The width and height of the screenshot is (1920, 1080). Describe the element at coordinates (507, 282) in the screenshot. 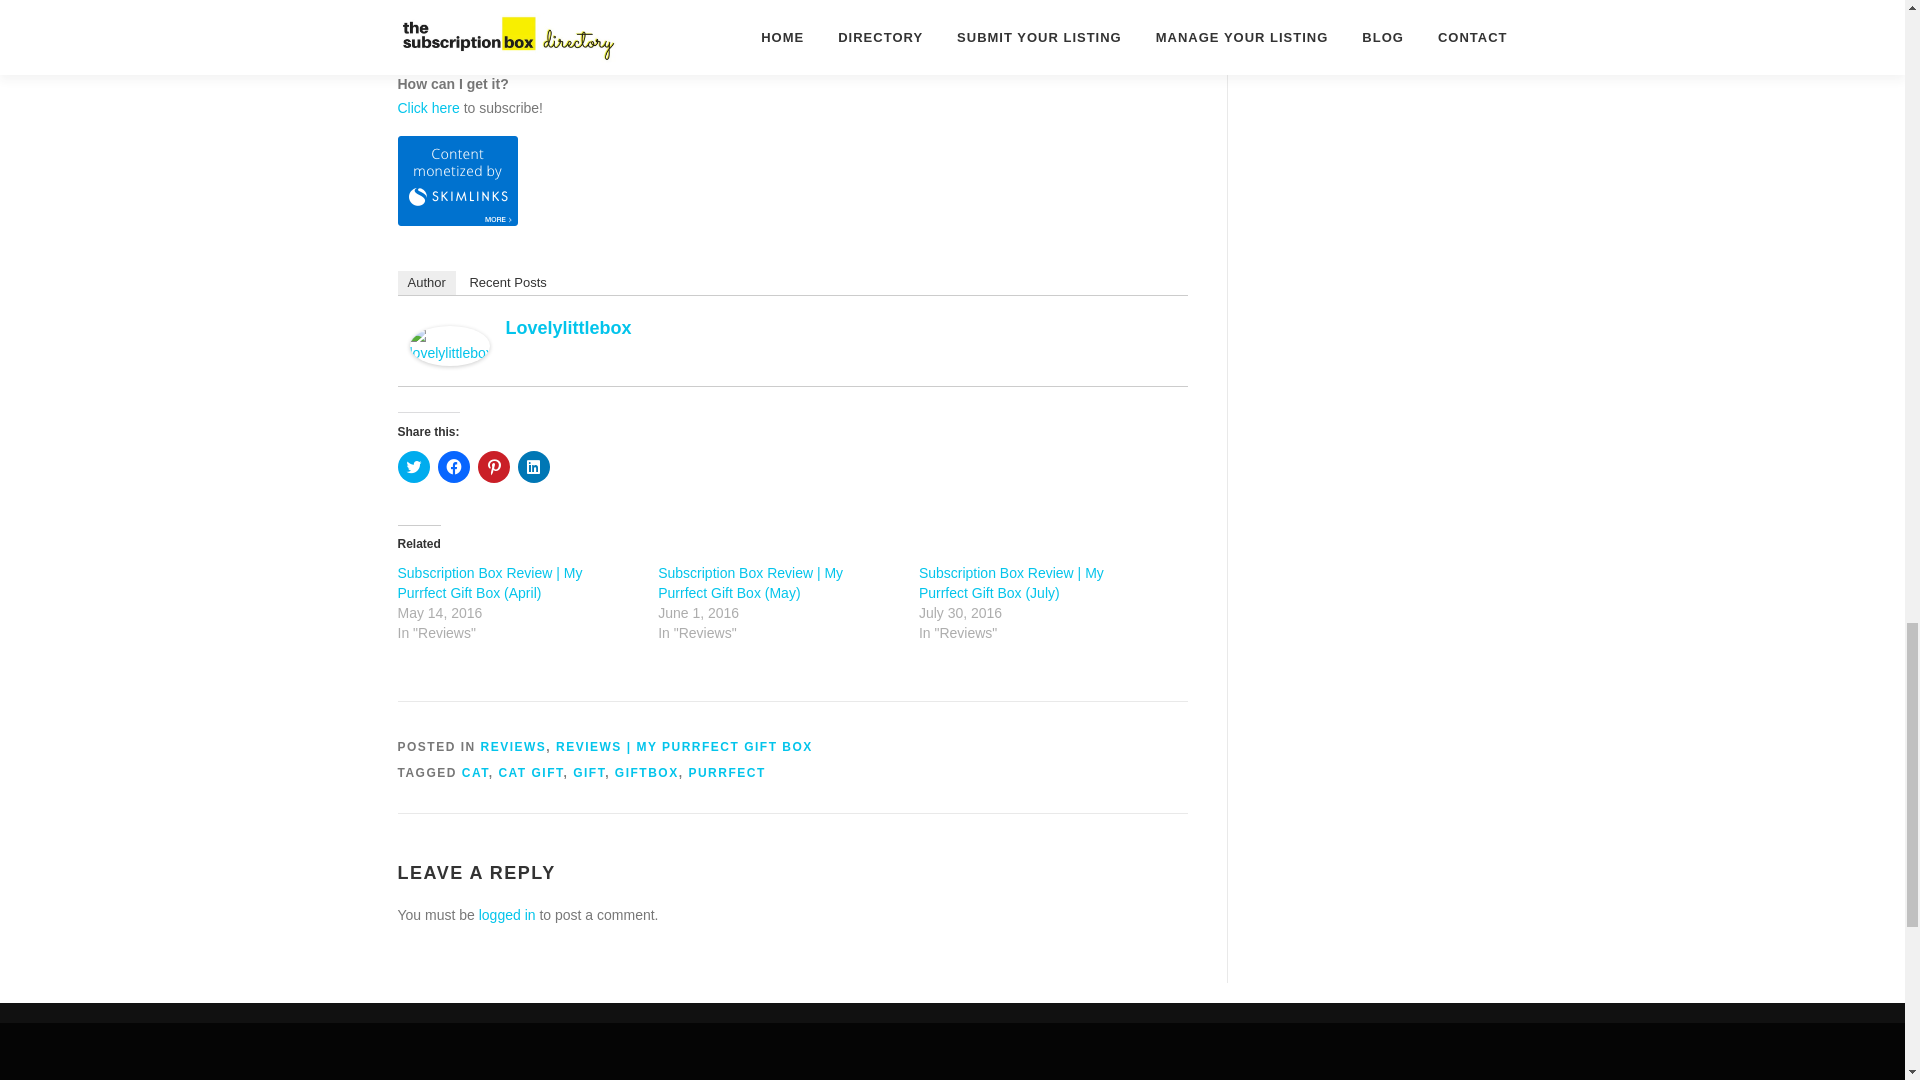

I see `Recent Posts` at that location.